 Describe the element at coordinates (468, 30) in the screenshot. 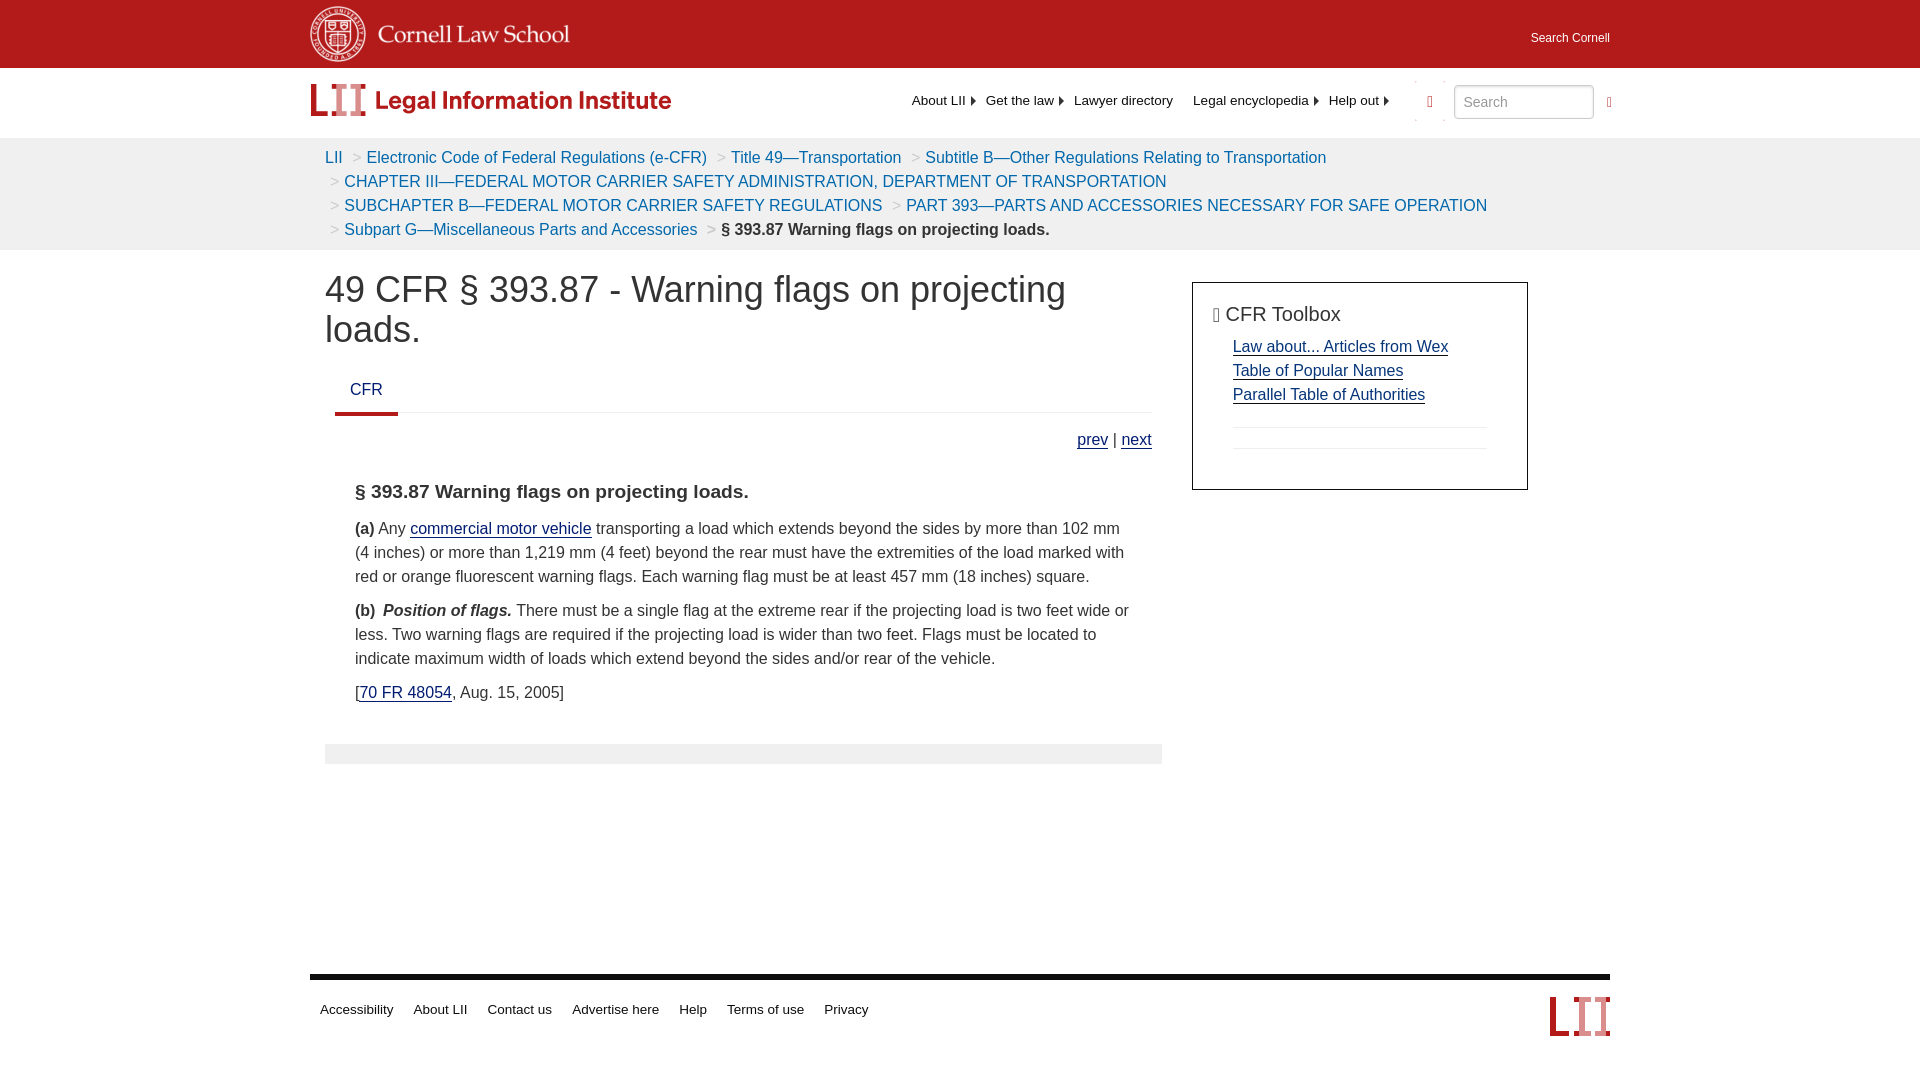

I see `Cornell Law School` at that location.